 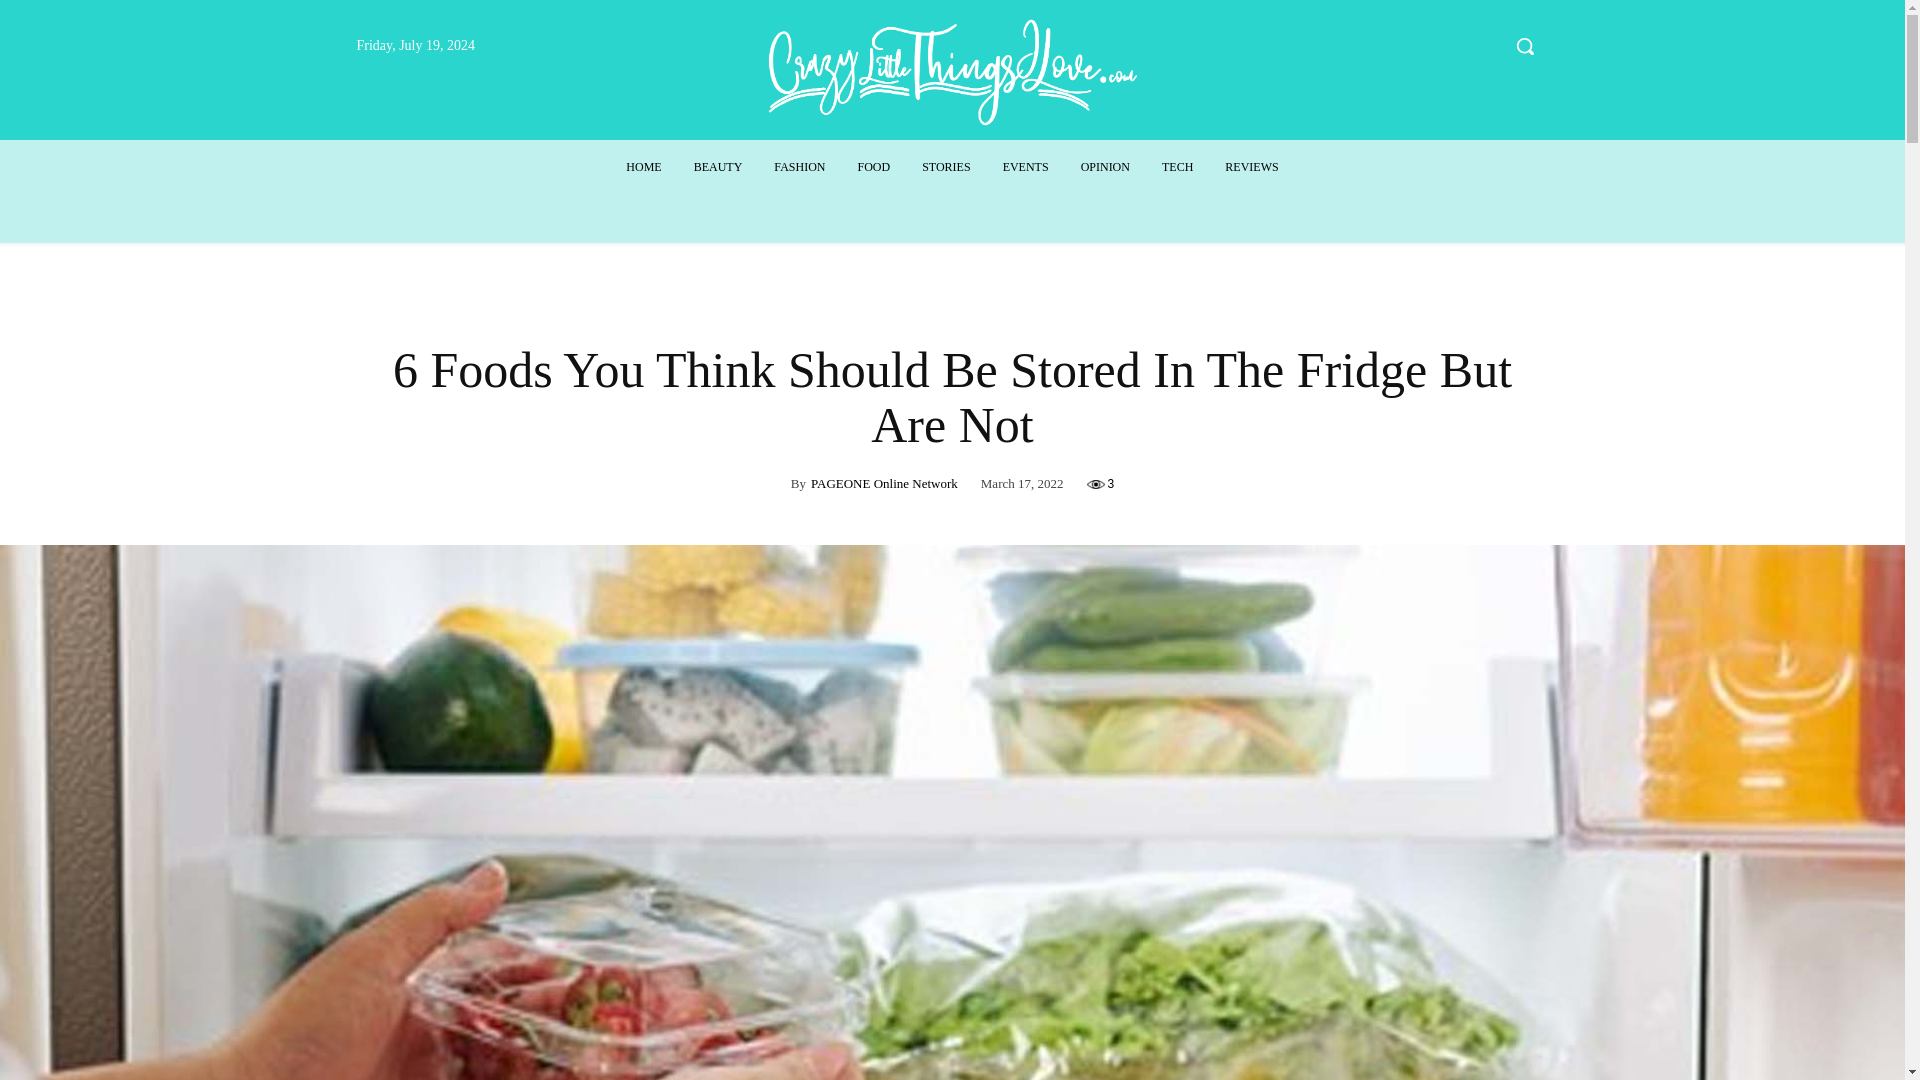 I want to click on FASHION, so click(x=799, y=168).